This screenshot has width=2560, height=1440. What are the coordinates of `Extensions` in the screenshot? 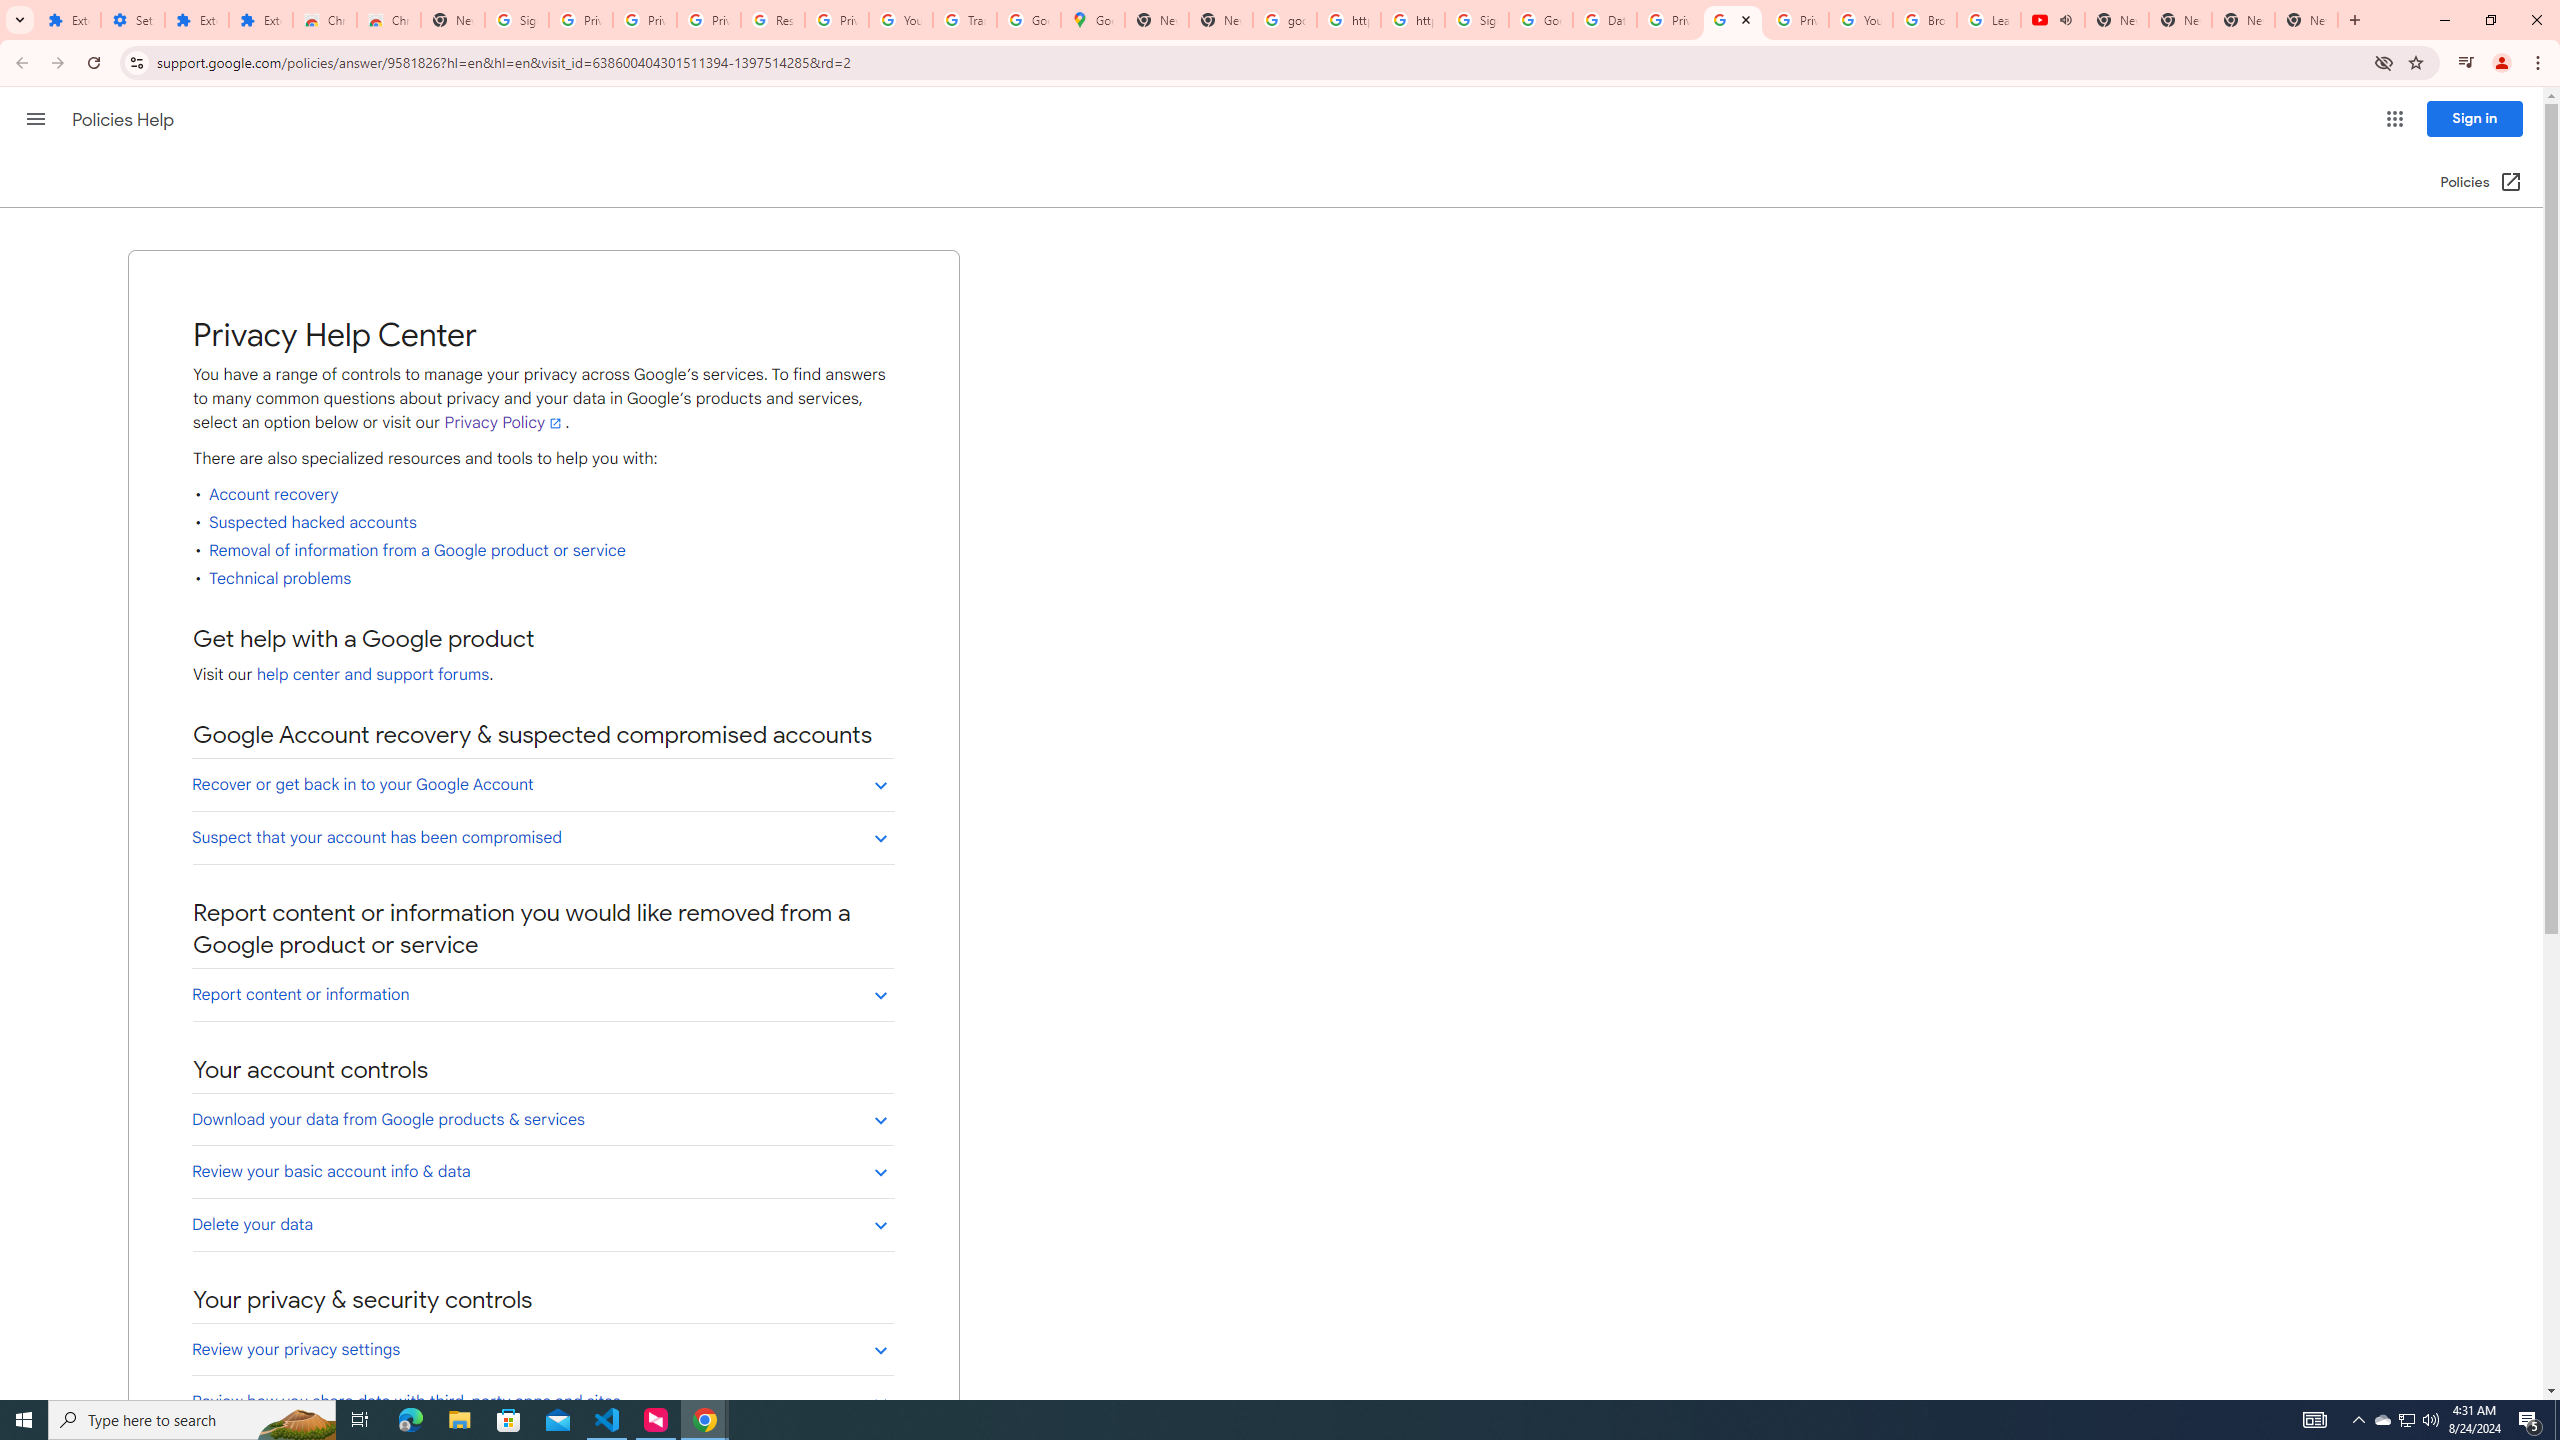 It's located at (69, 20).